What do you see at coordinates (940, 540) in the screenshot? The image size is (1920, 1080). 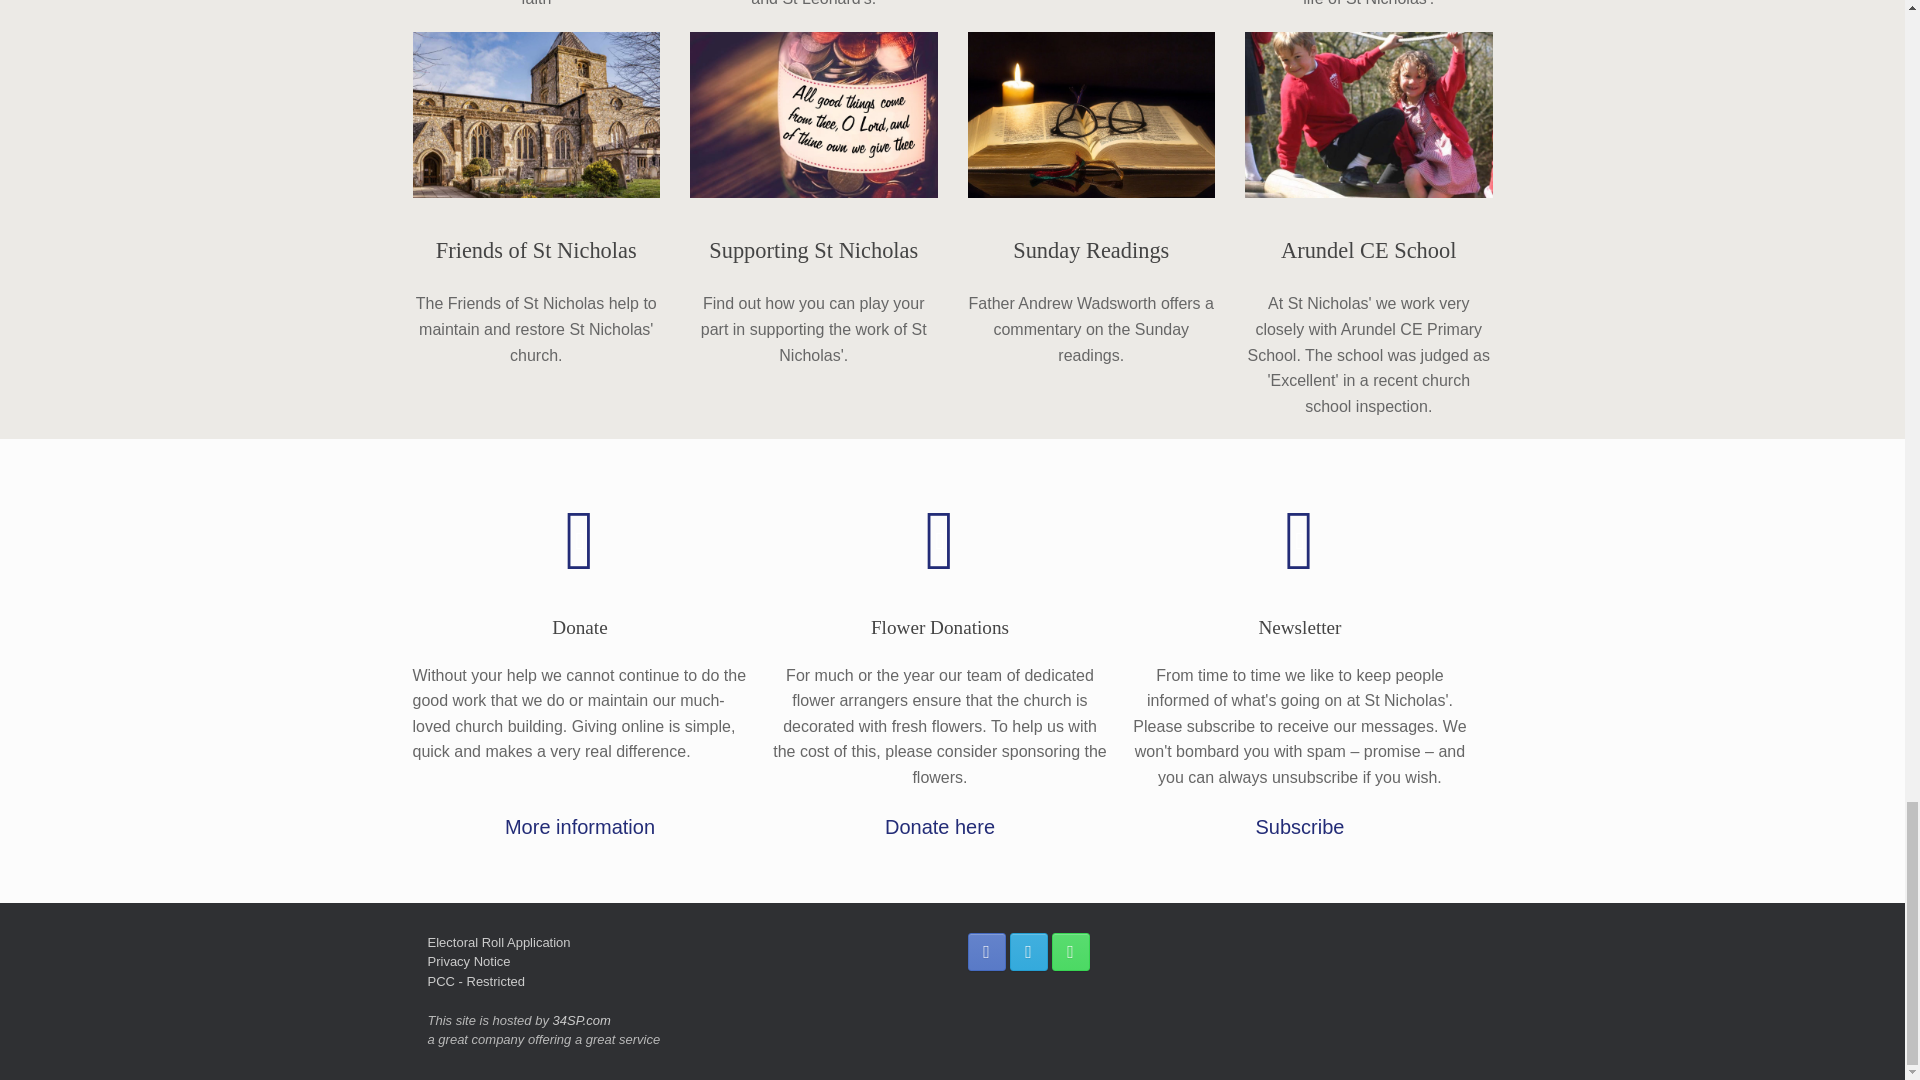 I see `Flowers` at bounding box center [940, 540].